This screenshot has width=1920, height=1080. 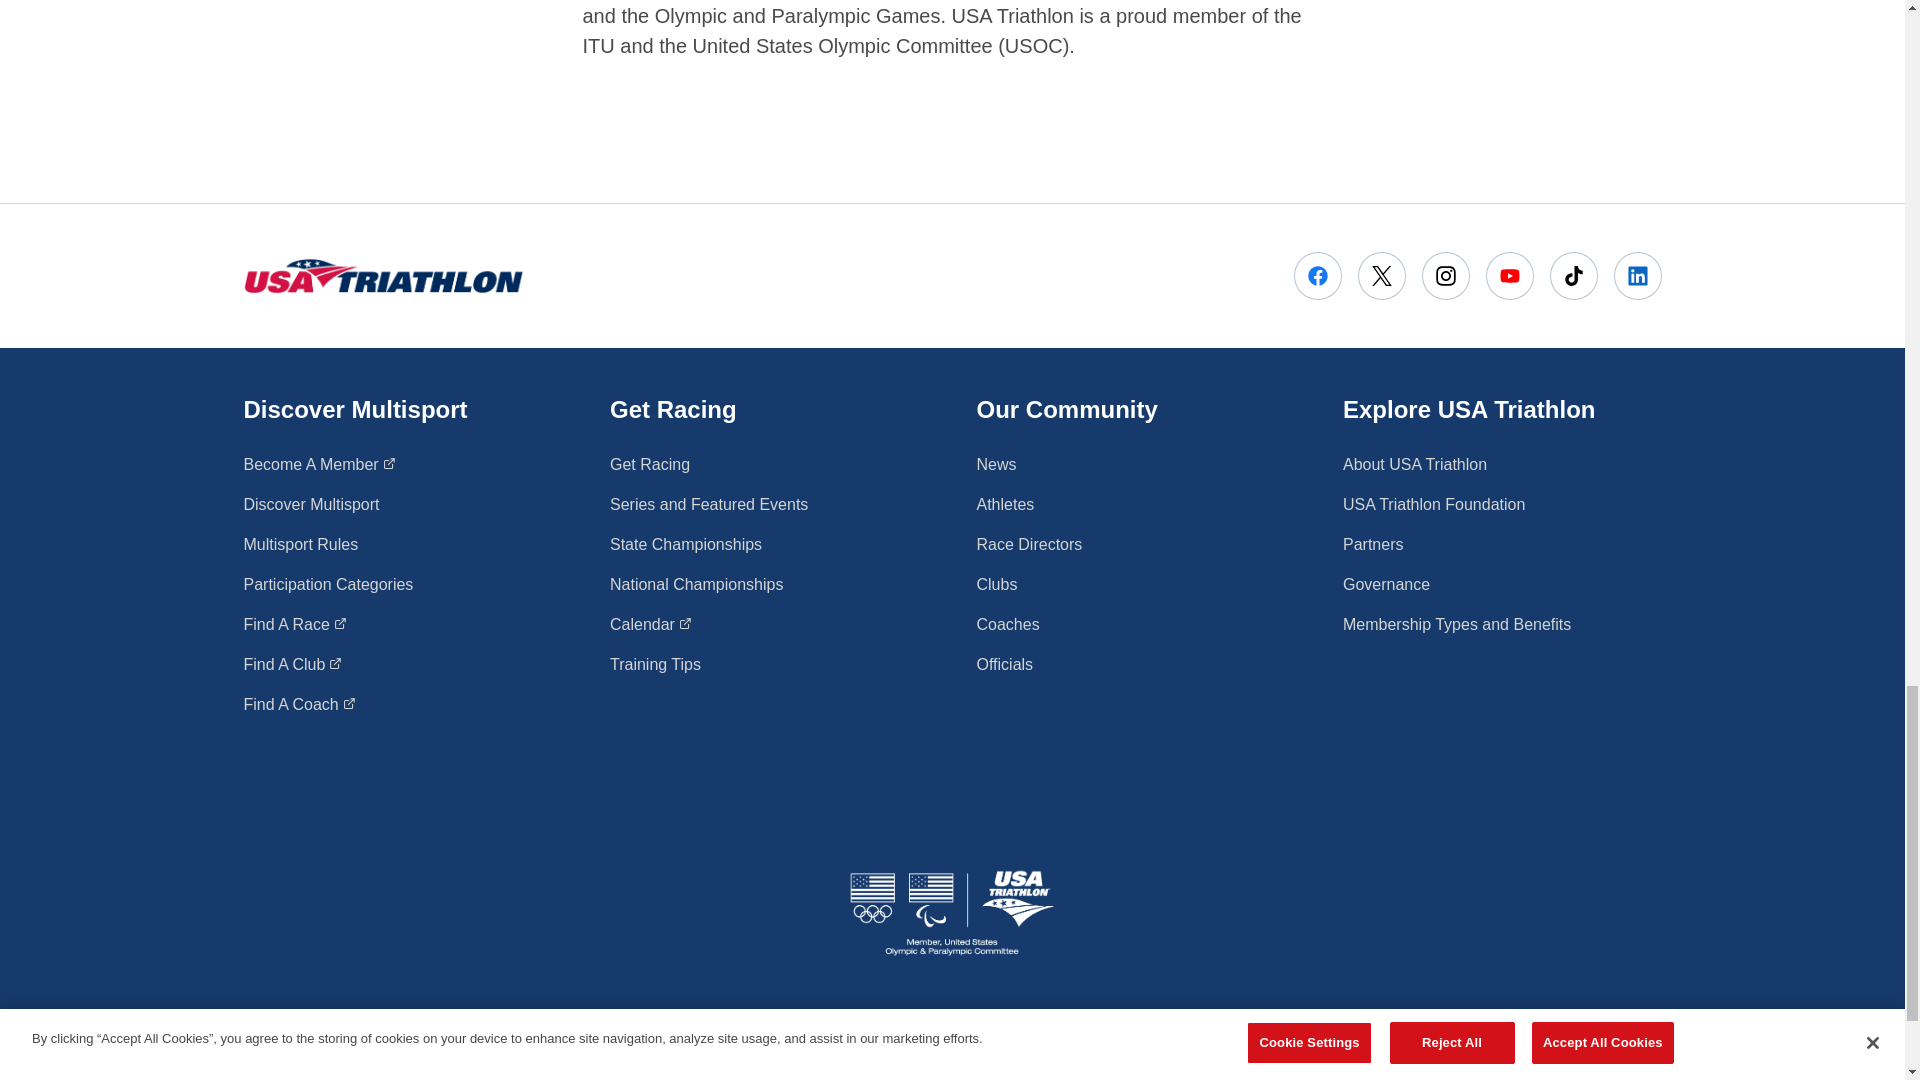 What do you see at coordinates (1638, 276) in the screenshot?
I see `Go to LinkedIn` at bounding box center [1638, 276].